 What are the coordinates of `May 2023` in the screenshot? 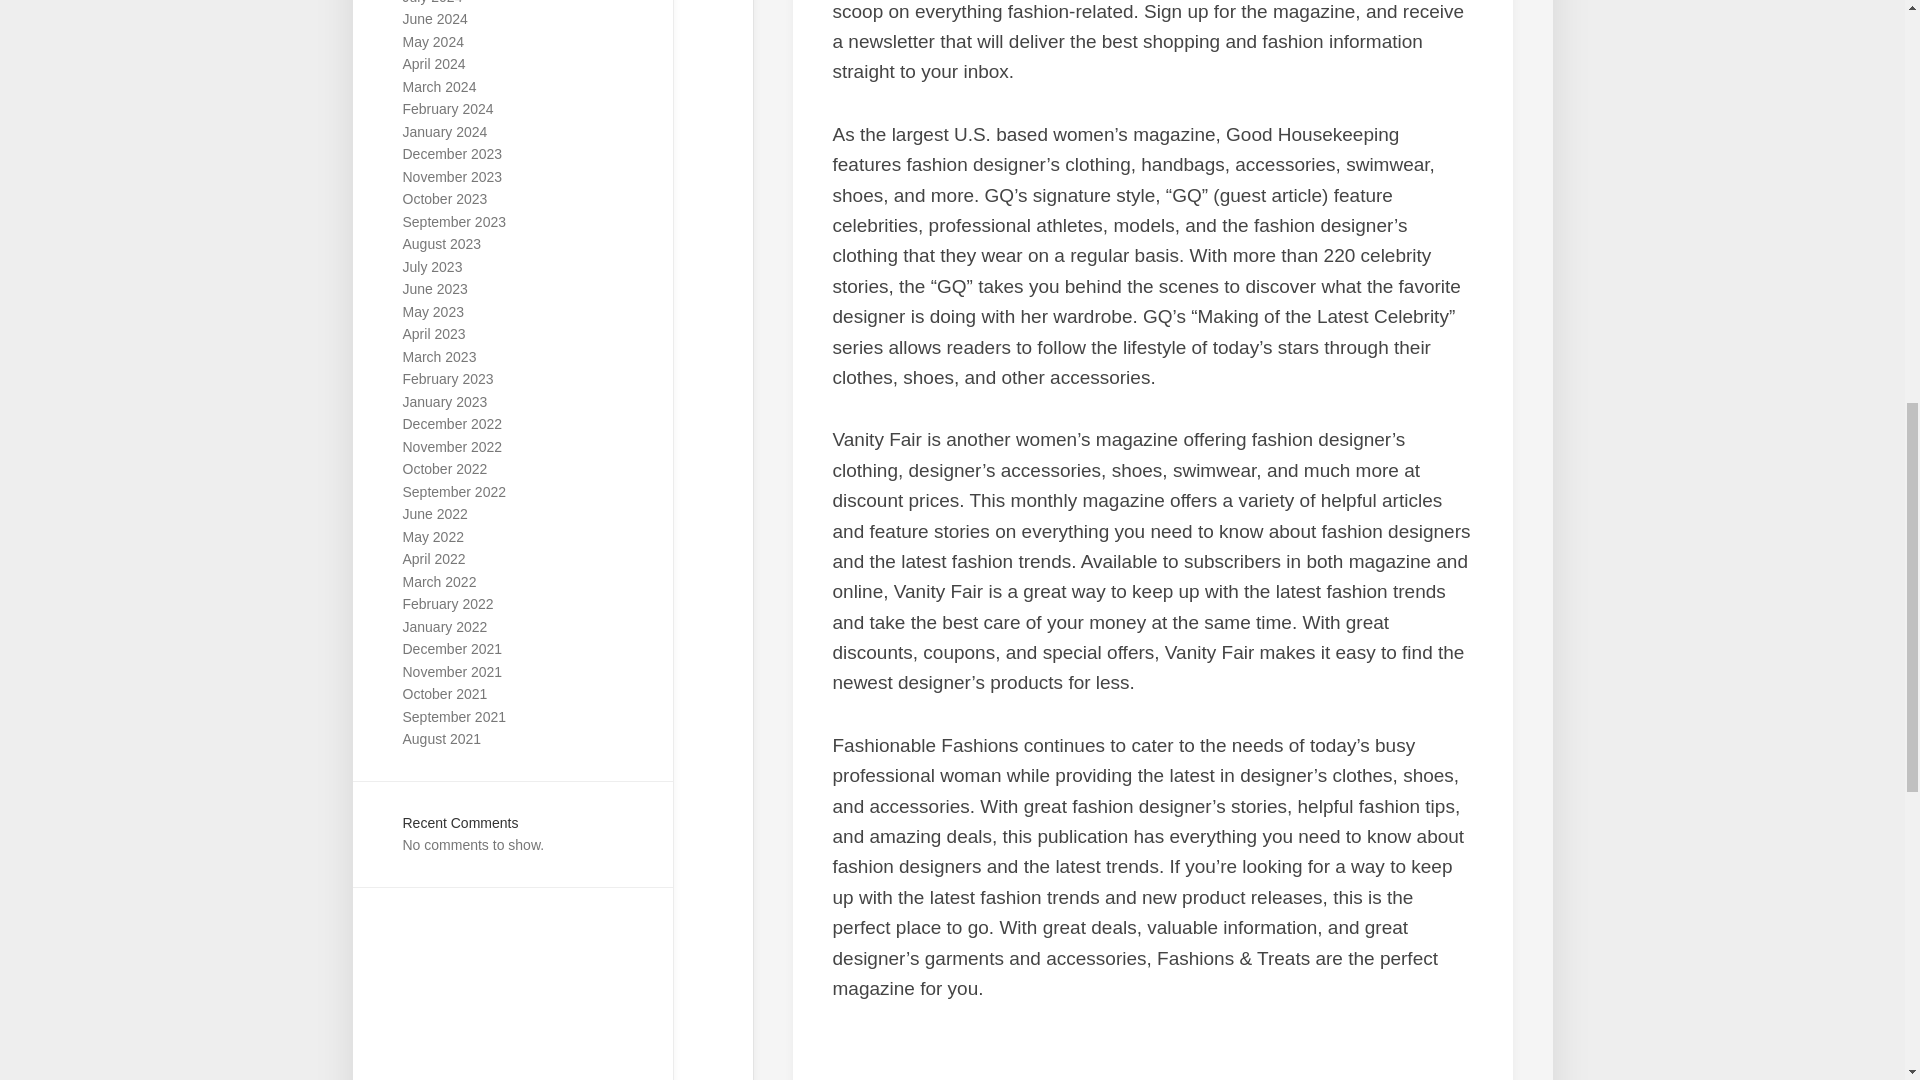 It's located at (432, 311).